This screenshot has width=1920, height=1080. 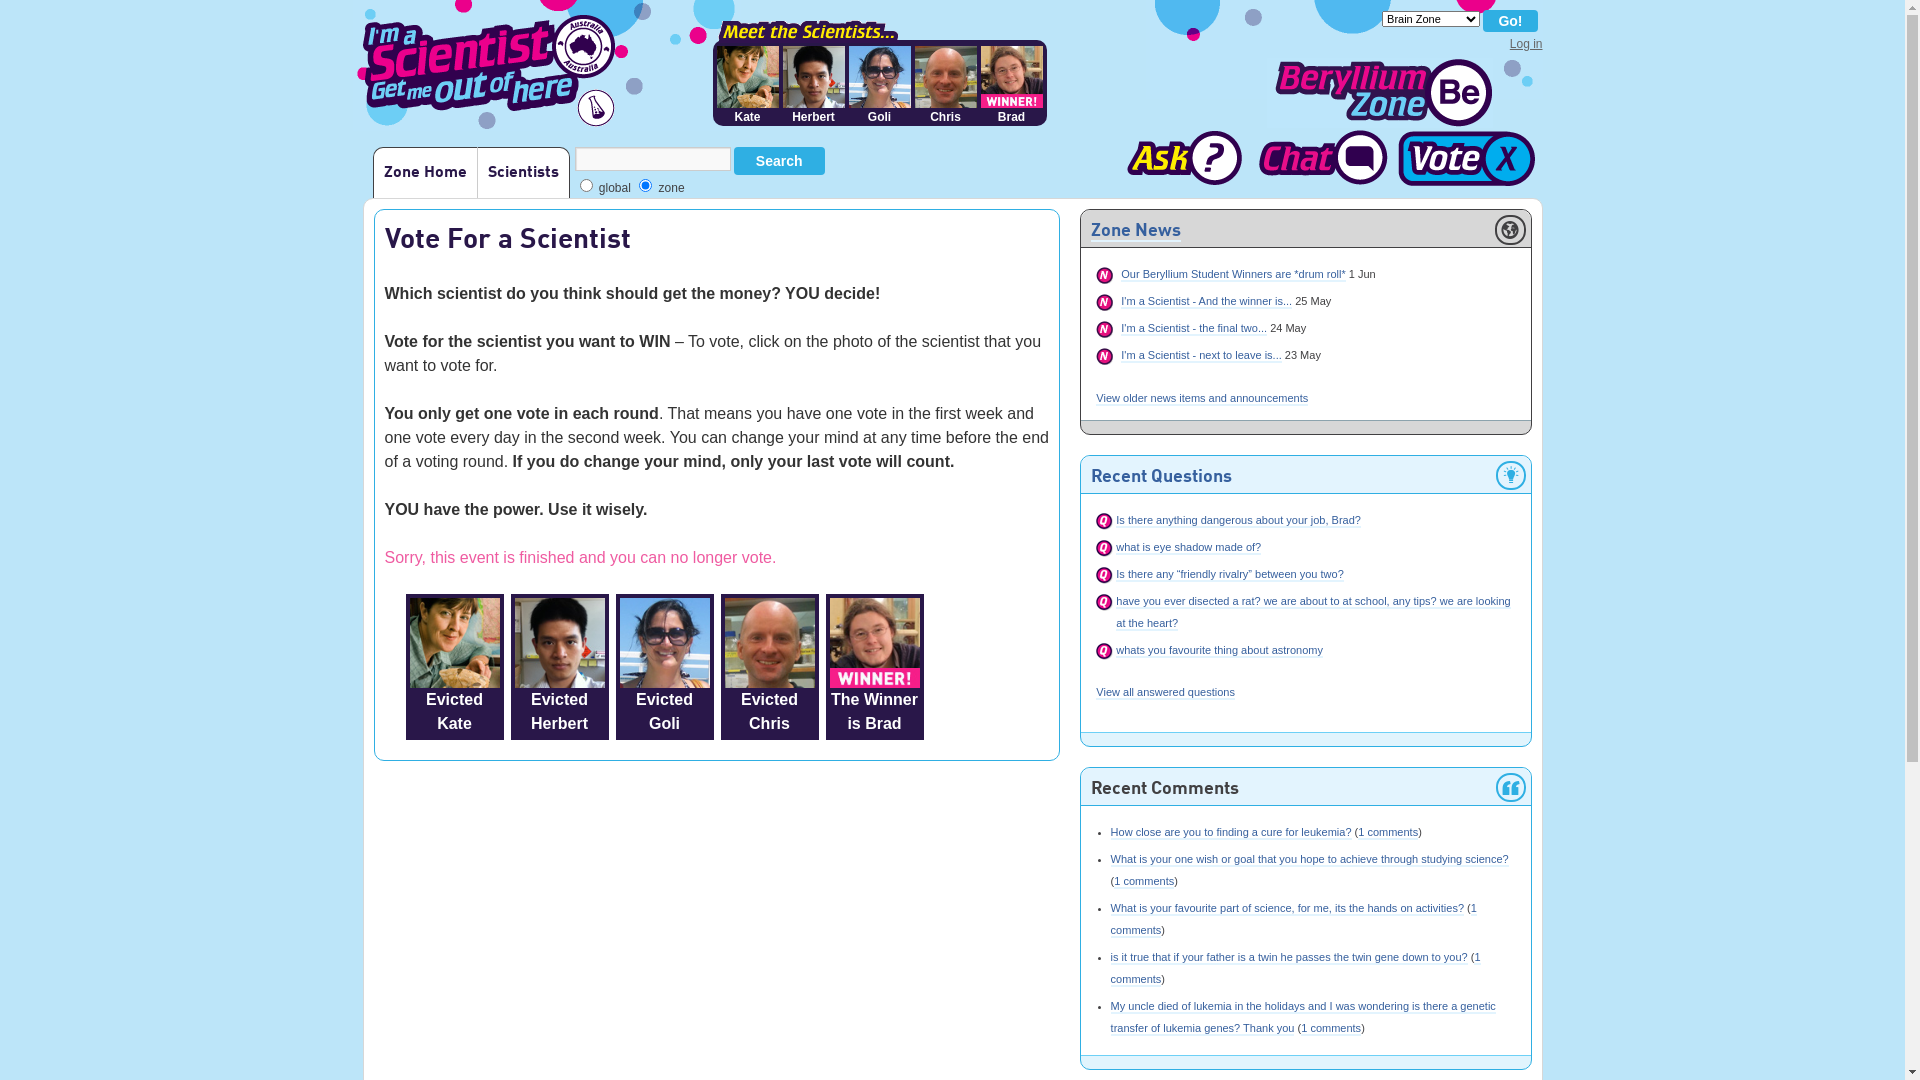 I want to click on Evicted
Goli, so click(x=665, y=667).